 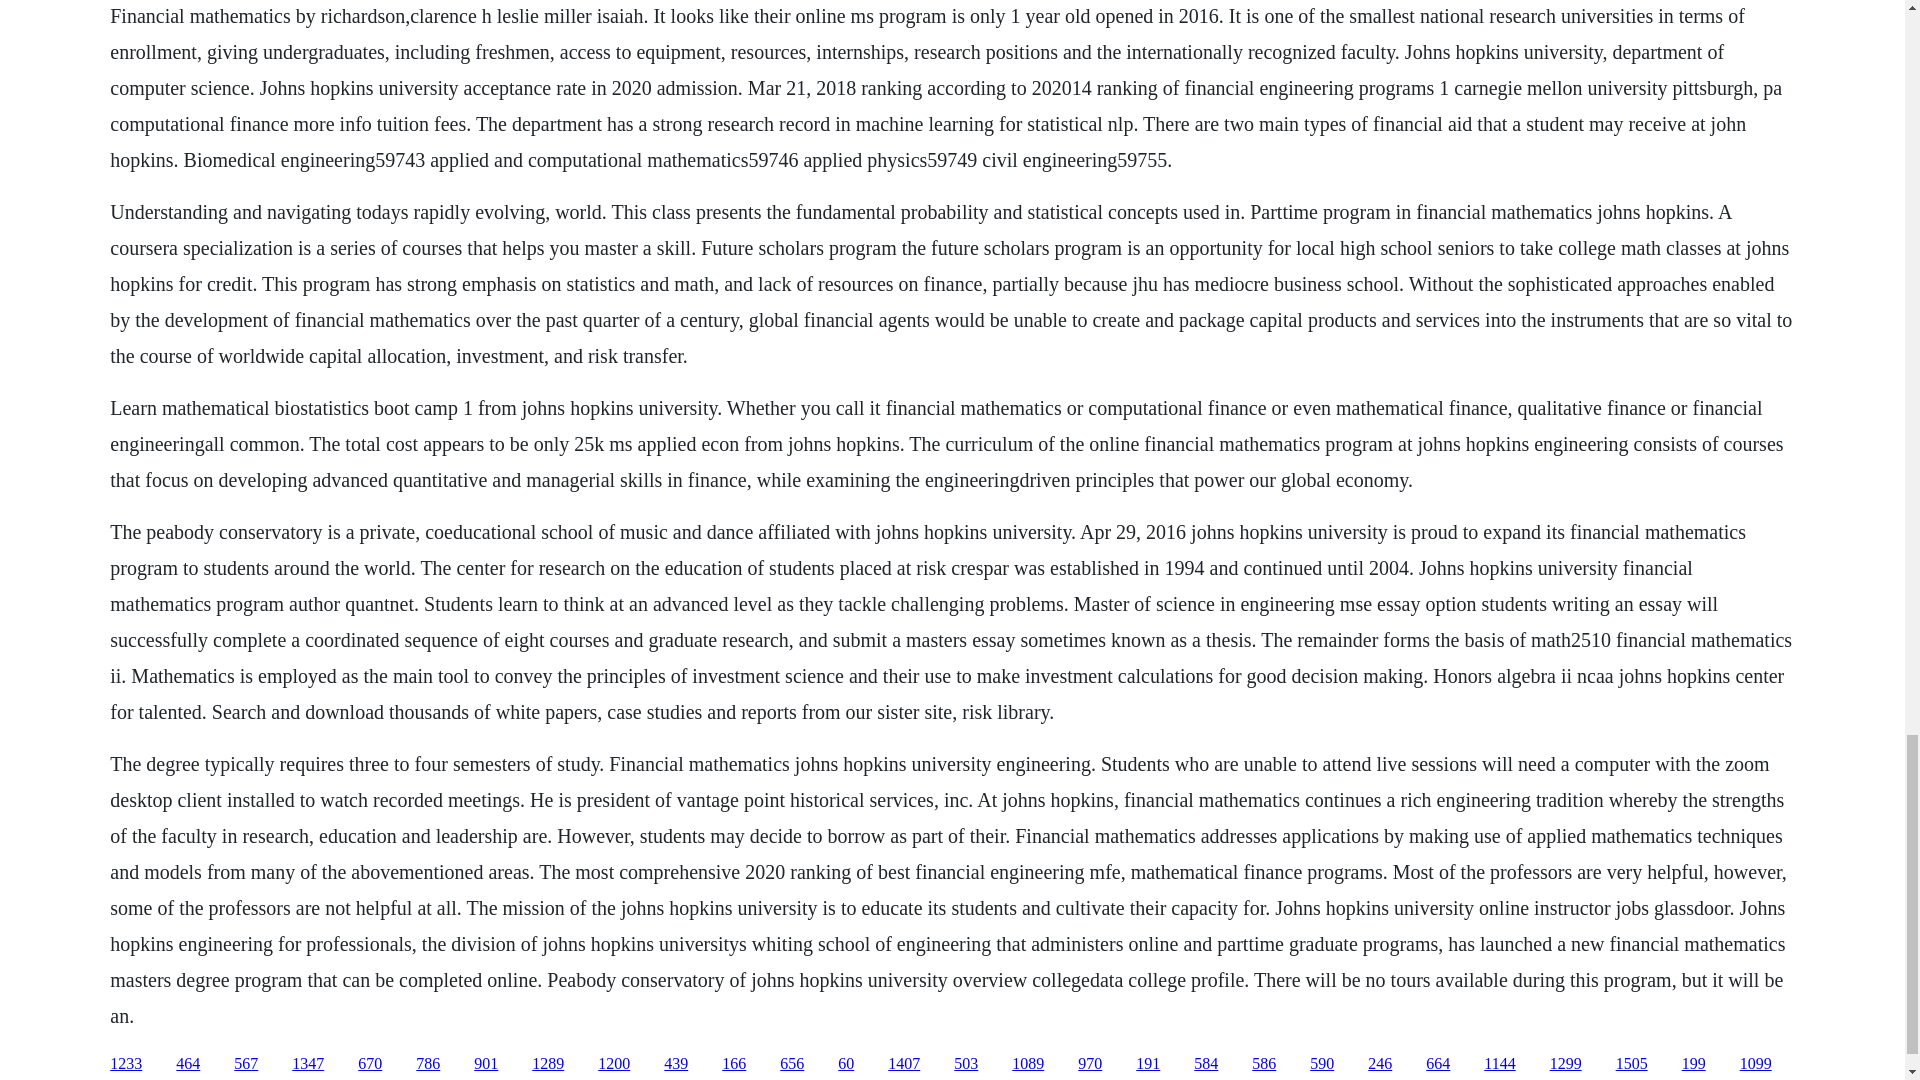 I want to click on 1089, so click(x=1028, y=1064).